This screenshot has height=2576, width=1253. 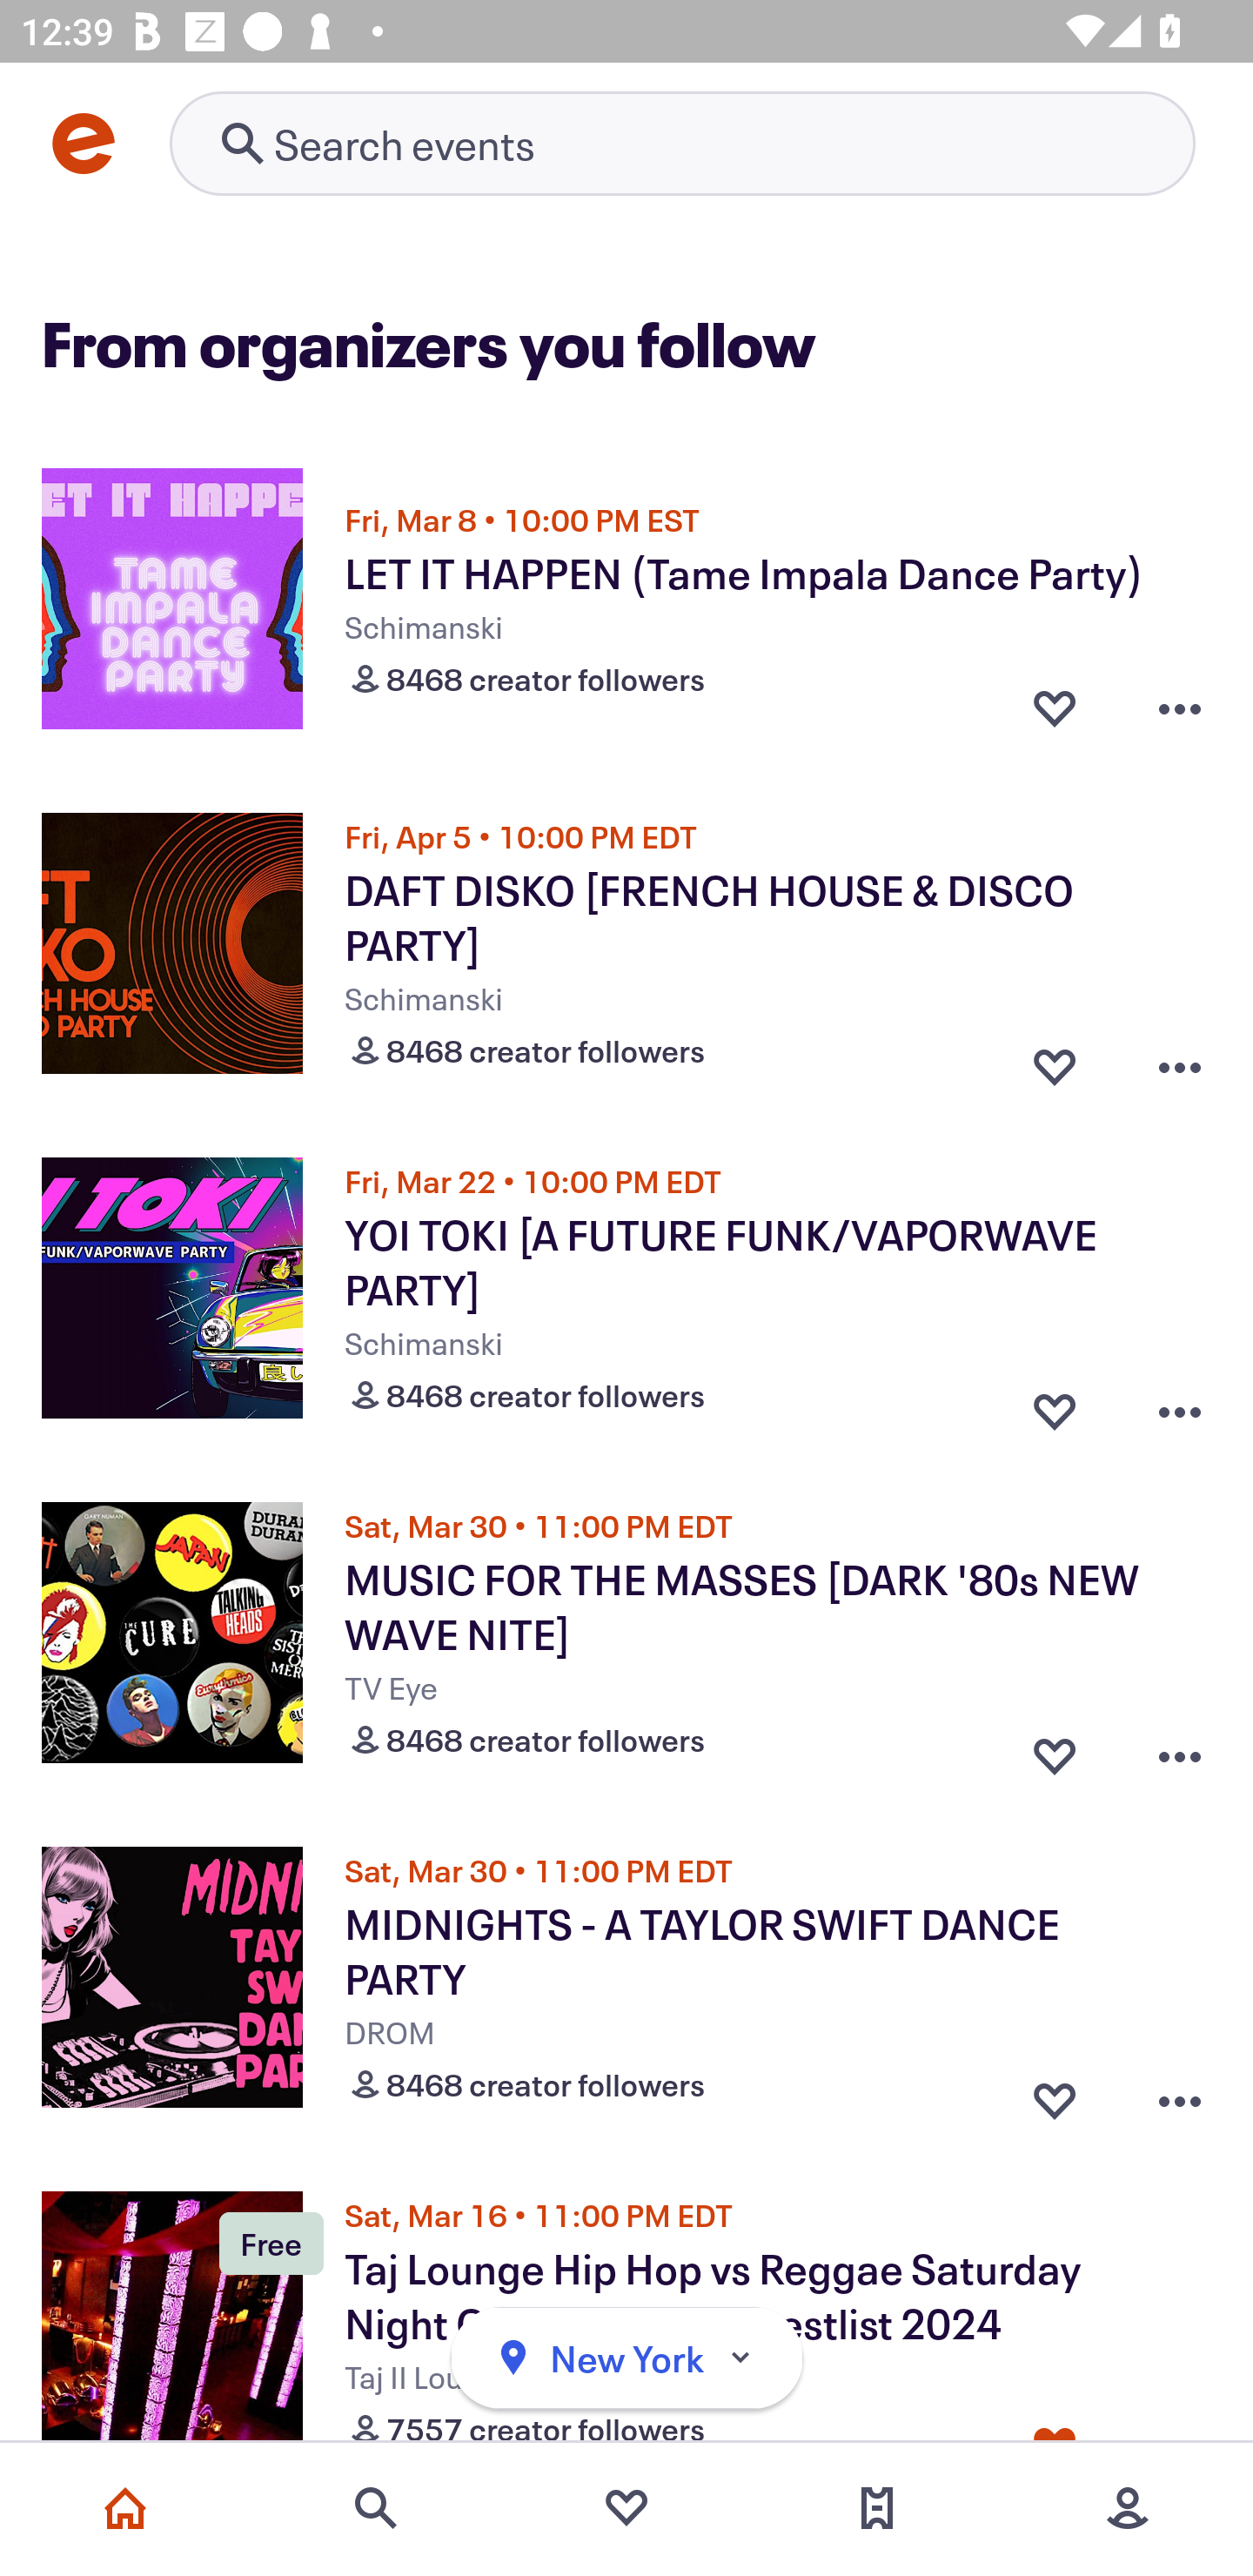 I want to click on More, so click(x=1128, y=2508).